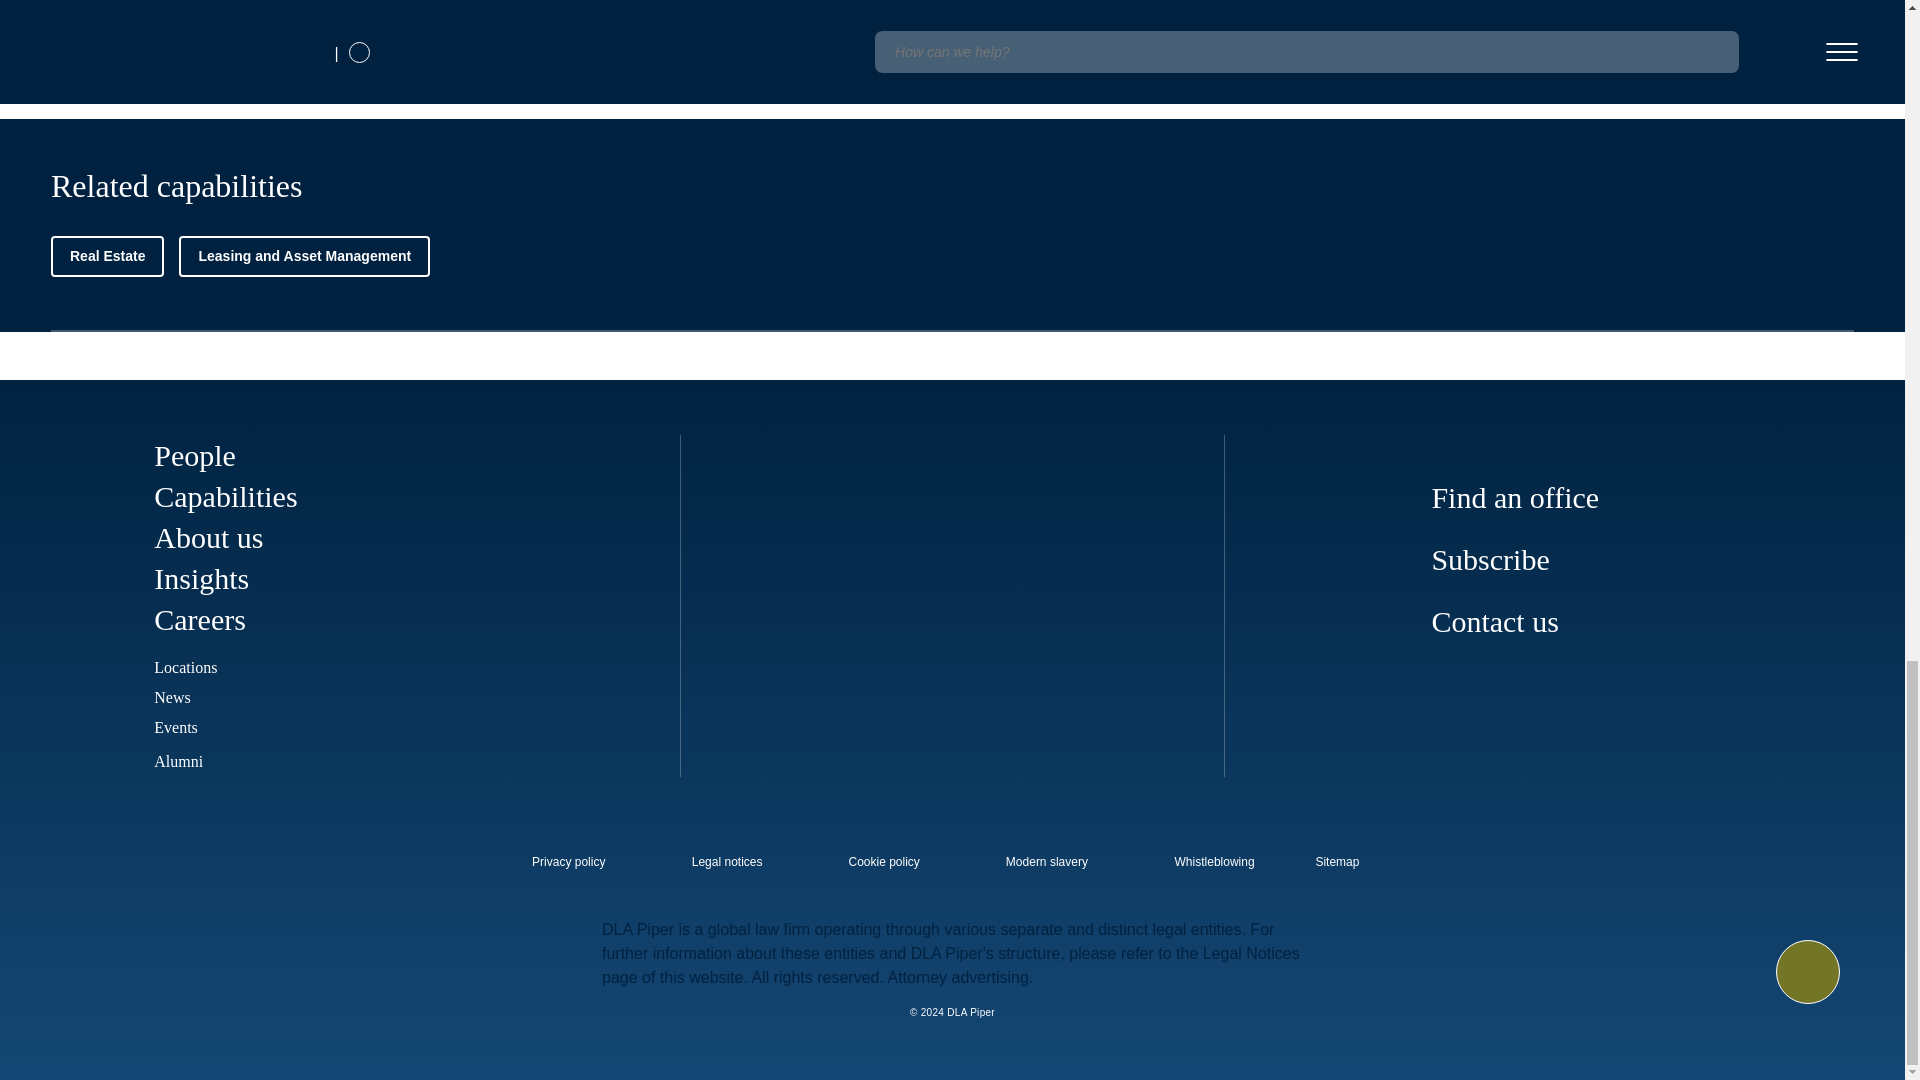 The width and height of the screenshot is (1920, 1080). Describe the element at coordinates (884, 862) in the screenshot. I see `internal` at that location.